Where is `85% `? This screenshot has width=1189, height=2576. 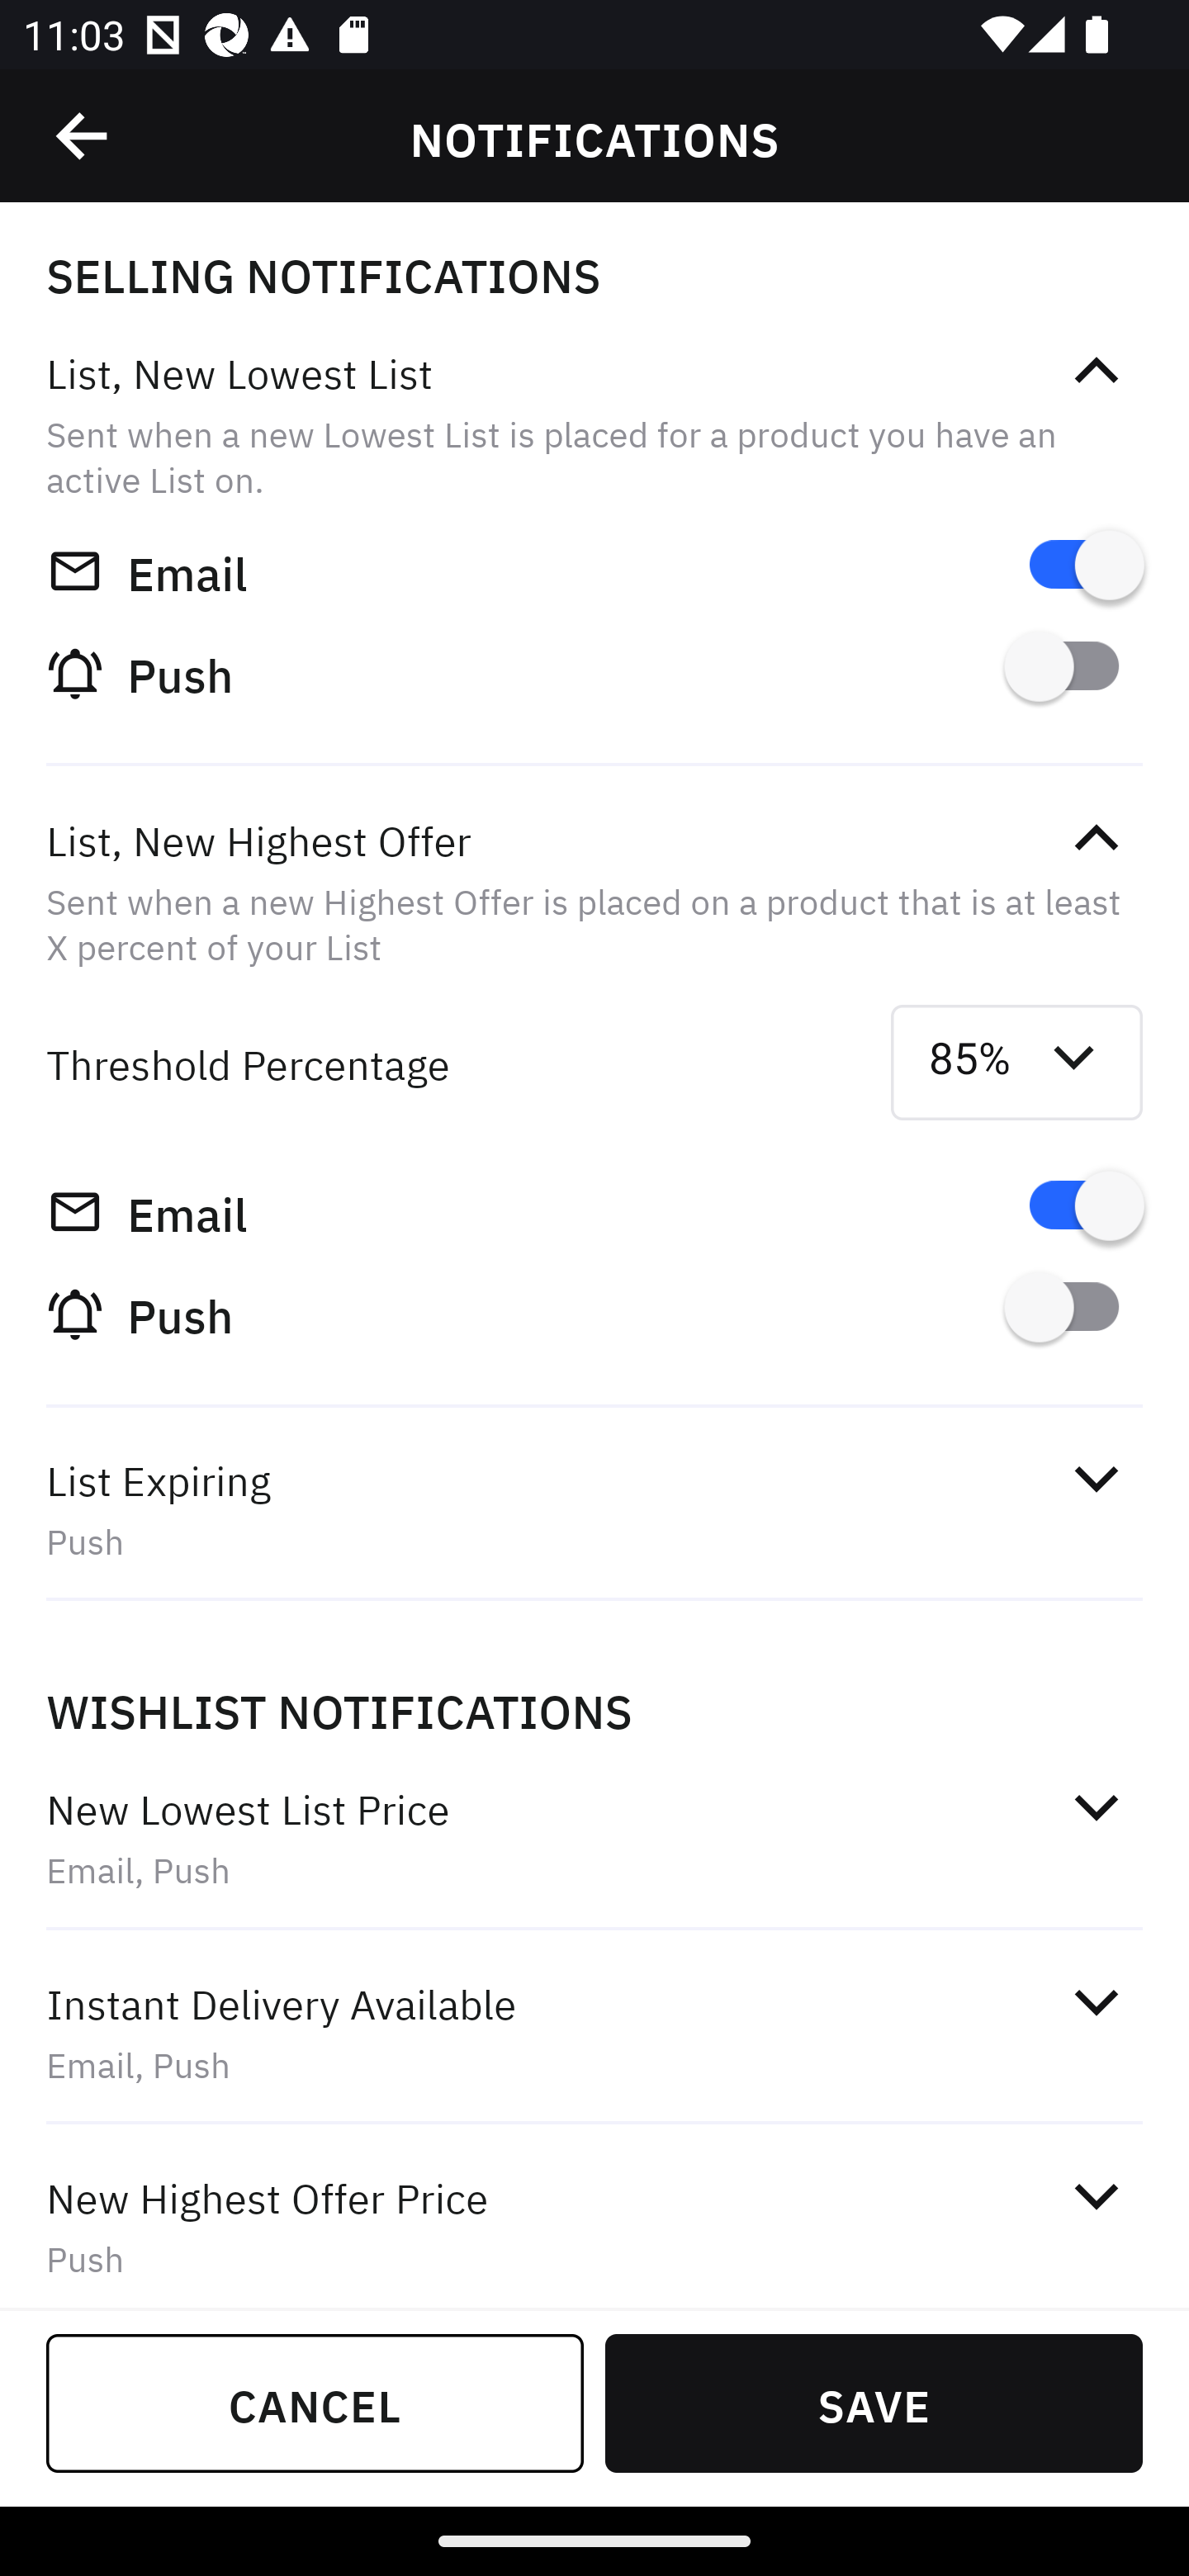 85%  is located at coordinates (1017, 1062).